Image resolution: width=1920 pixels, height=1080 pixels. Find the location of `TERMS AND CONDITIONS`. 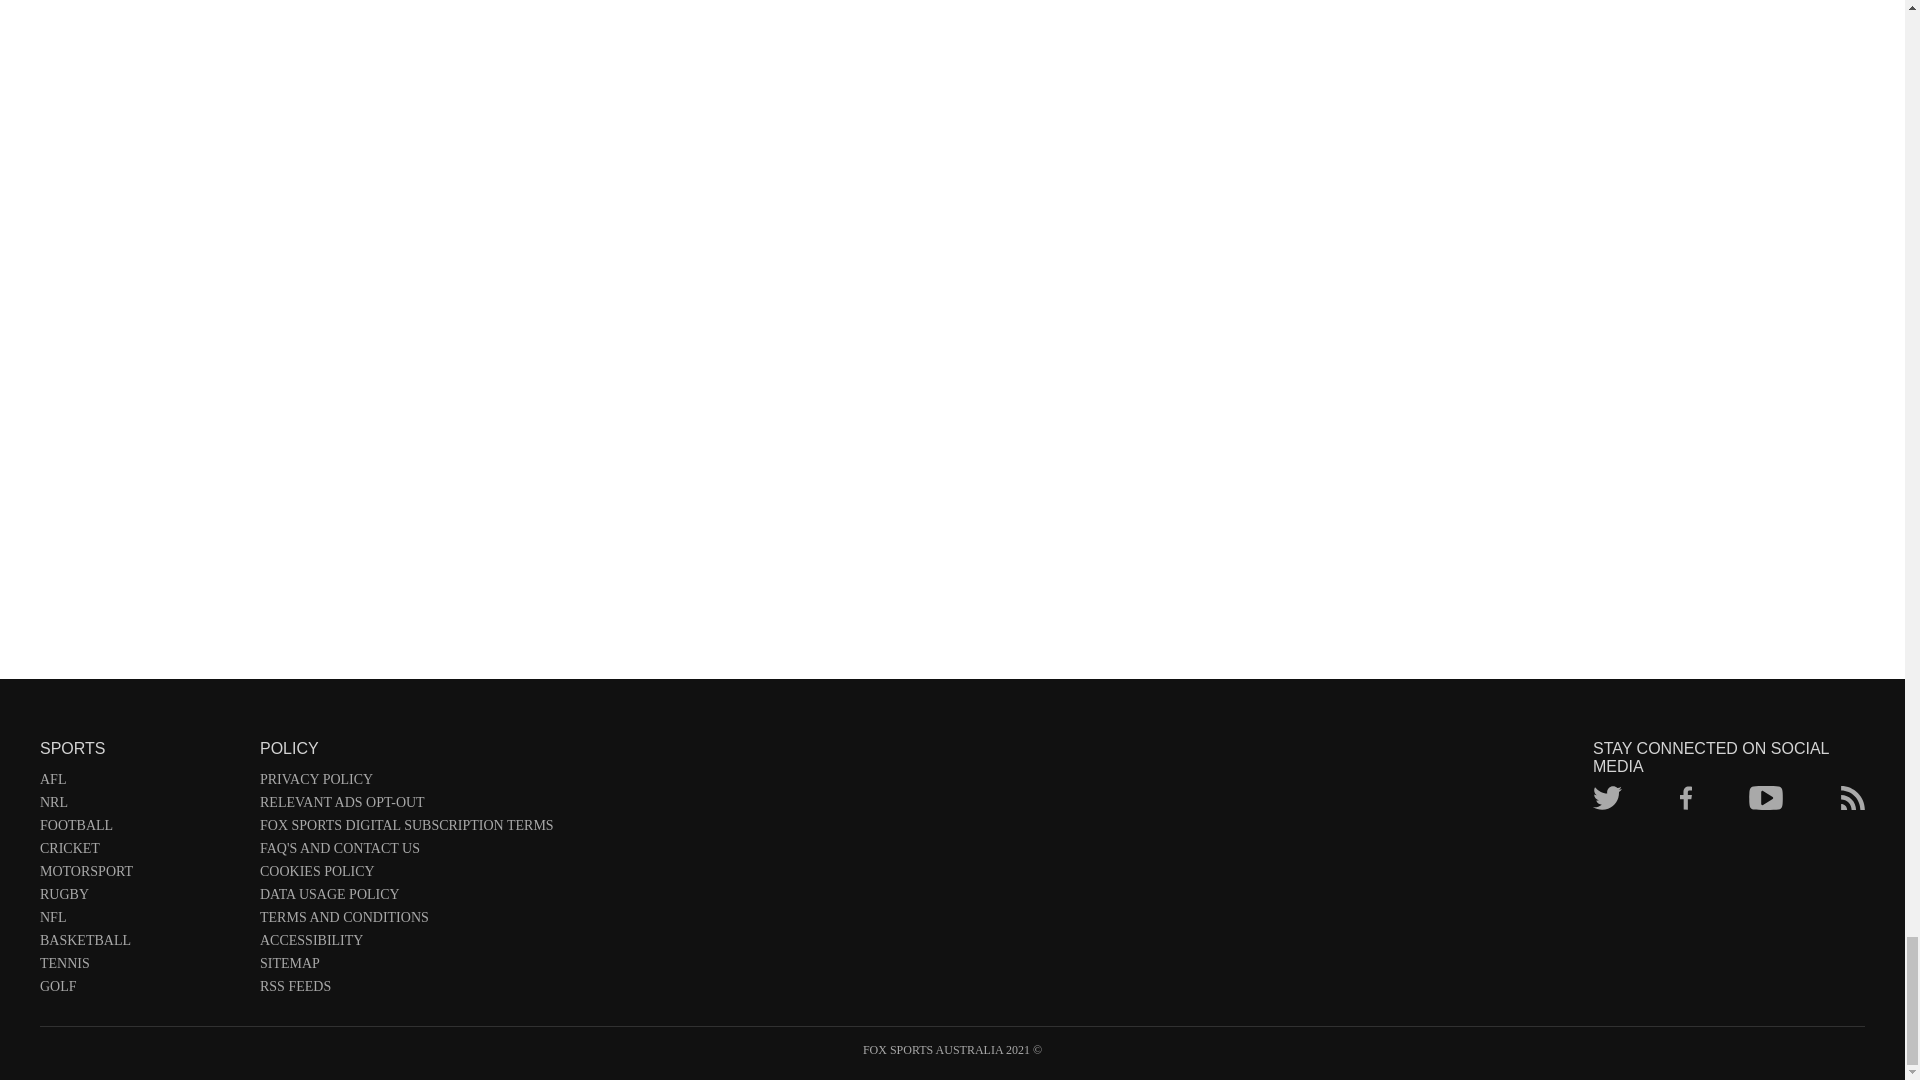

TERMS AND CONDITIONS is located at coordinates (406, 922).